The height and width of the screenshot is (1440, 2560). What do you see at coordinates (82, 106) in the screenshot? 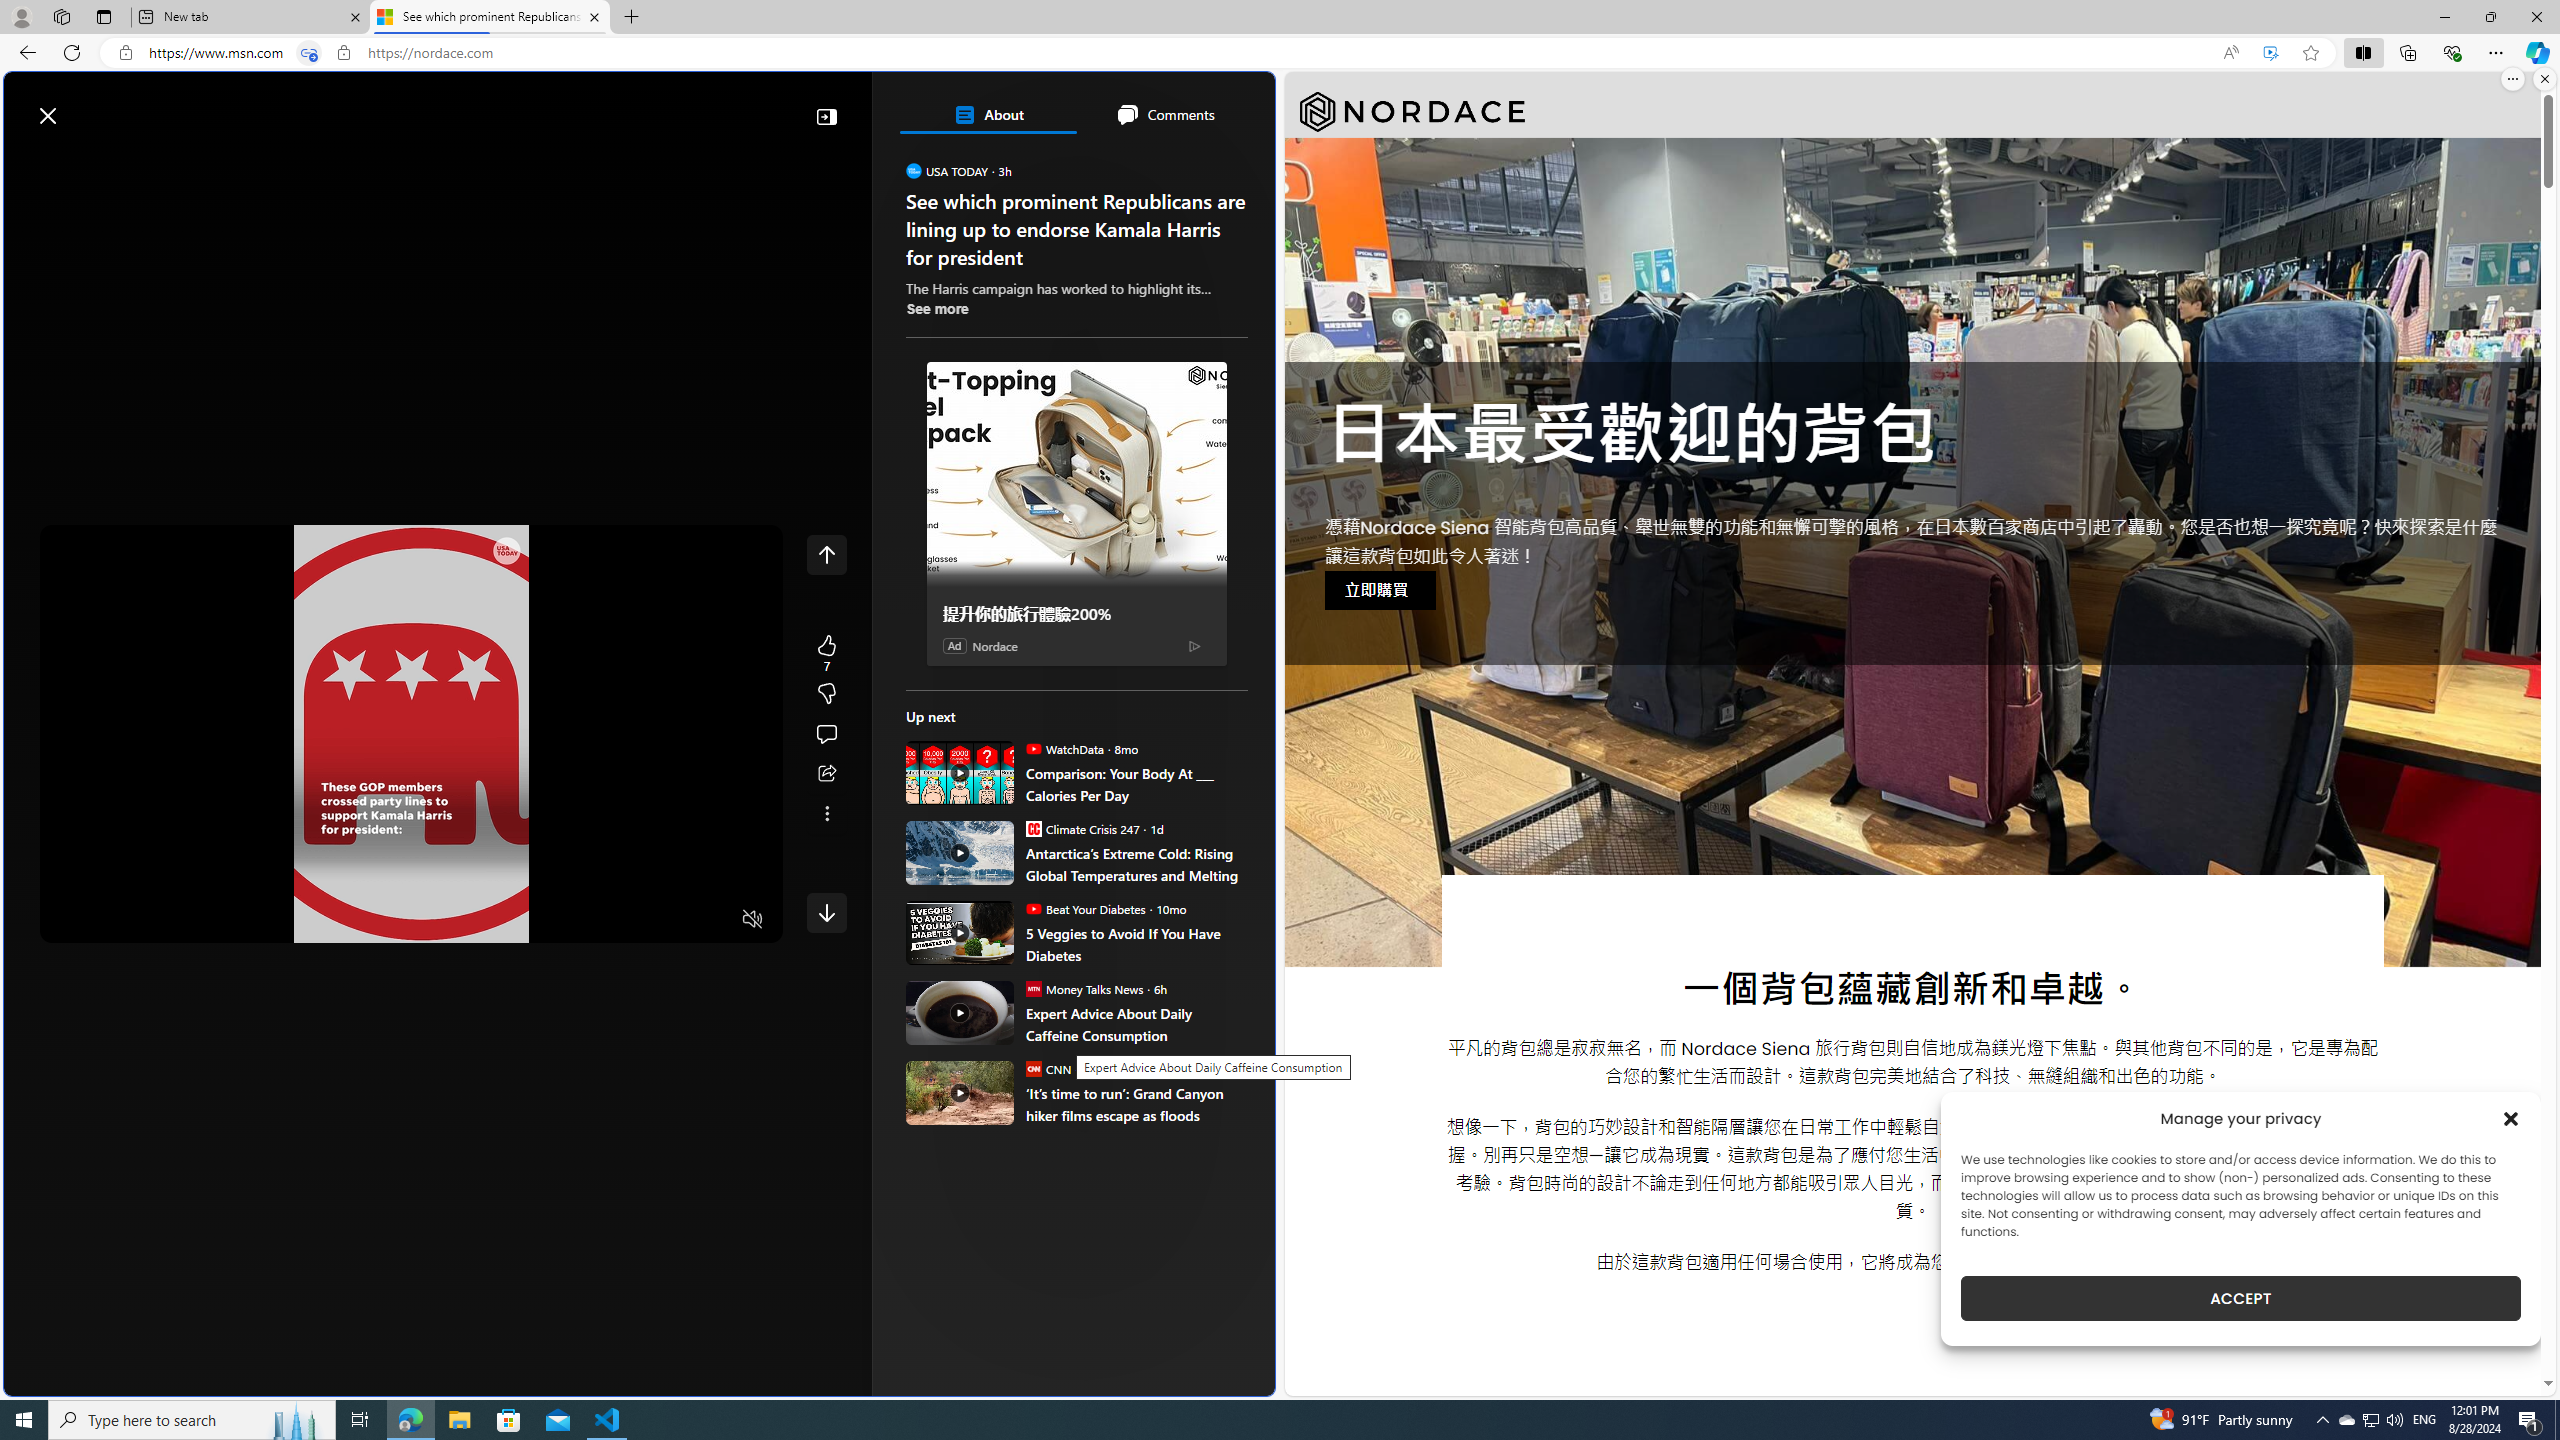
I see `Skip to footer` at bounding box center [82, 106].